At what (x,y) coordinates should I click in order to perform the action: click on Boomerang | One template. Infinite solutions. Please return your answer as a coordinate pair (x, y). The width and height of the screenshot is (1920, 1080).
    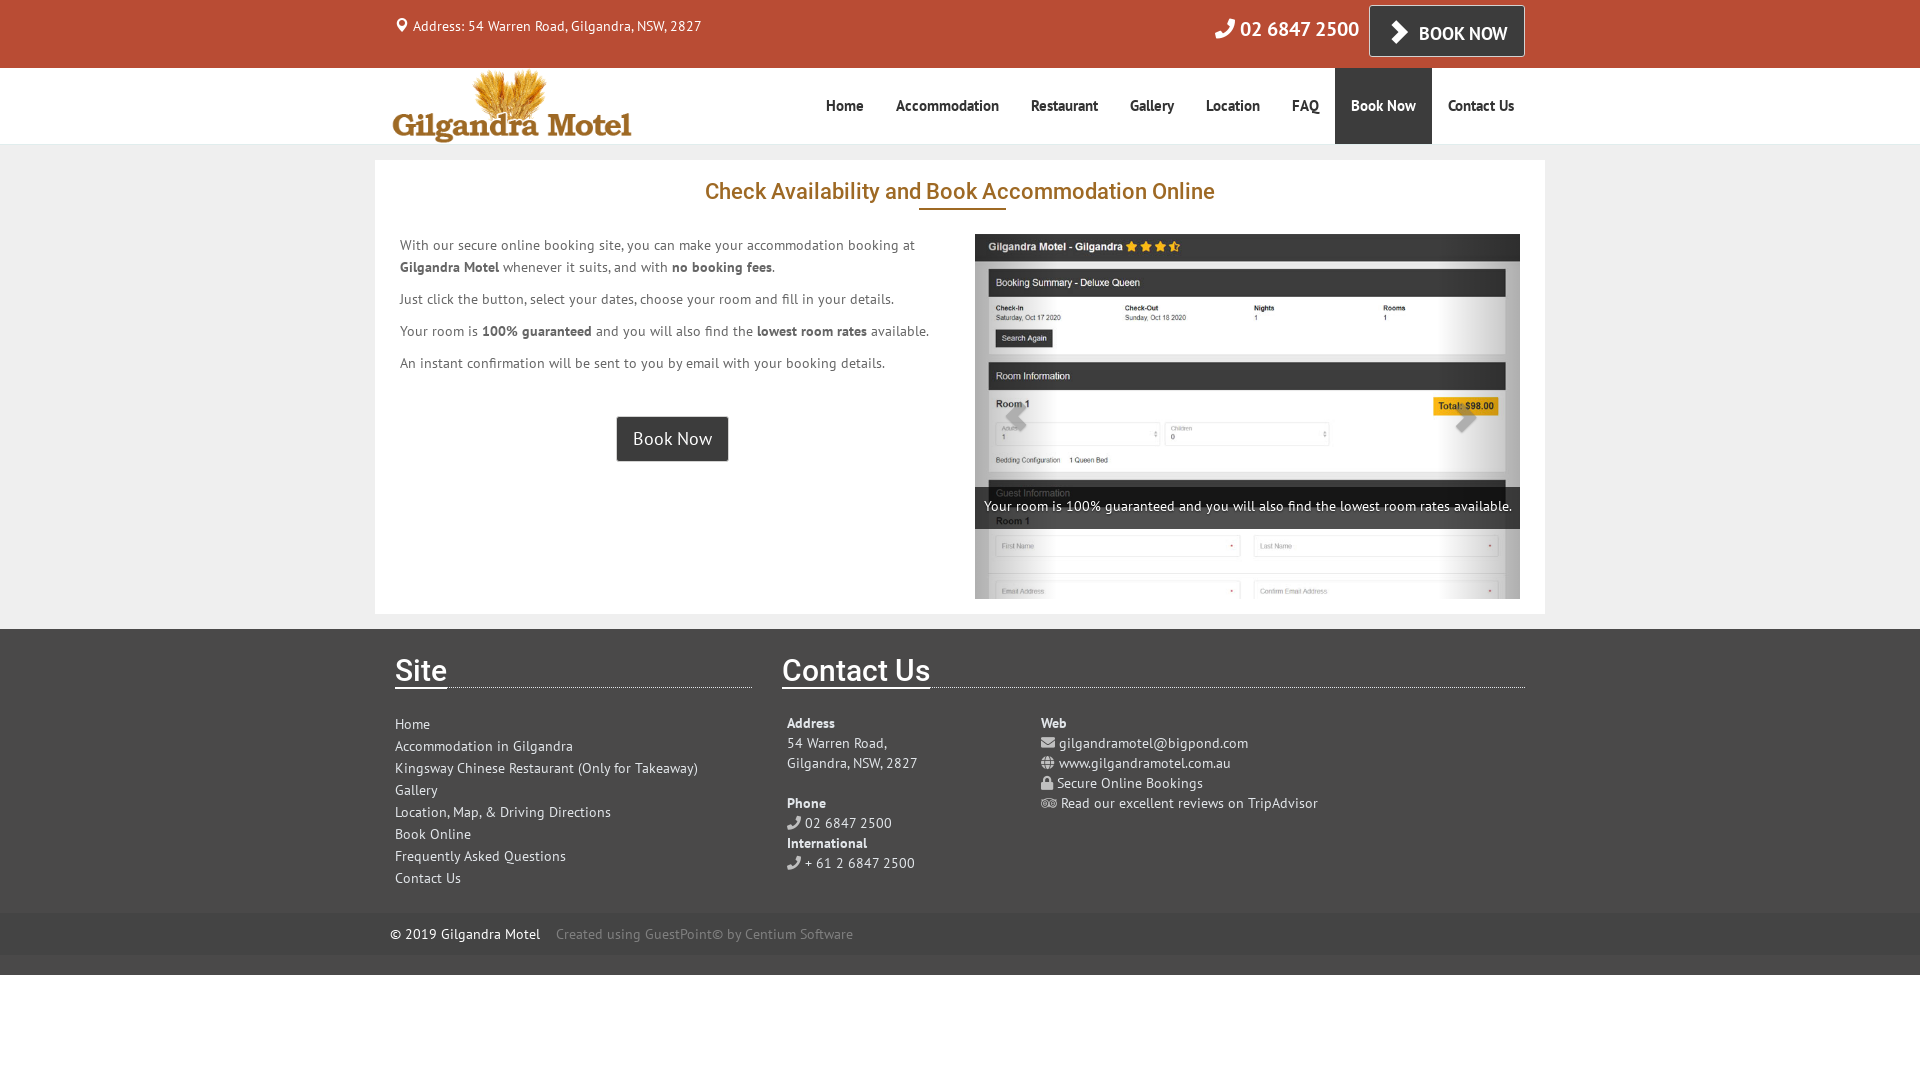
    Looking at the image, I should click on (512, 107).